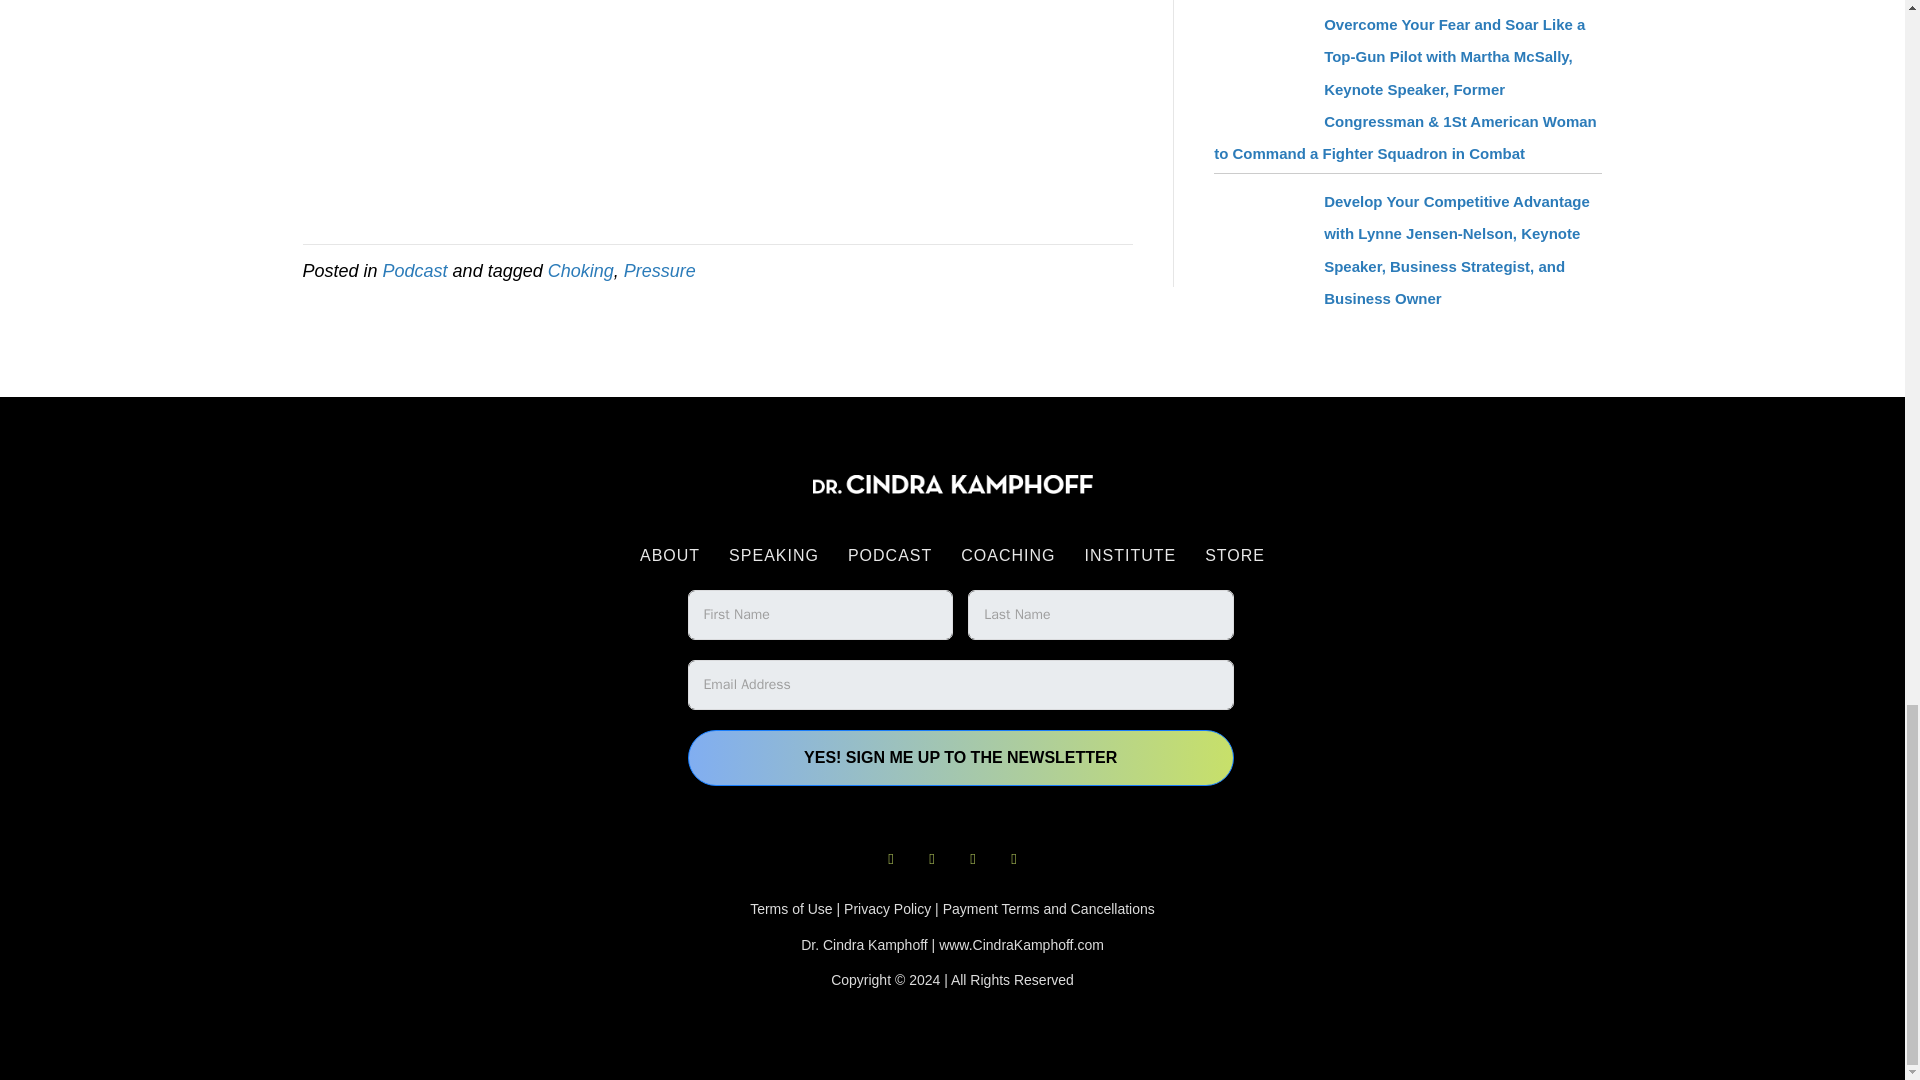  What do you see at coordinates (660, 270) in the screenshot?
I see `Pressure` at bounding box center [660, 270].